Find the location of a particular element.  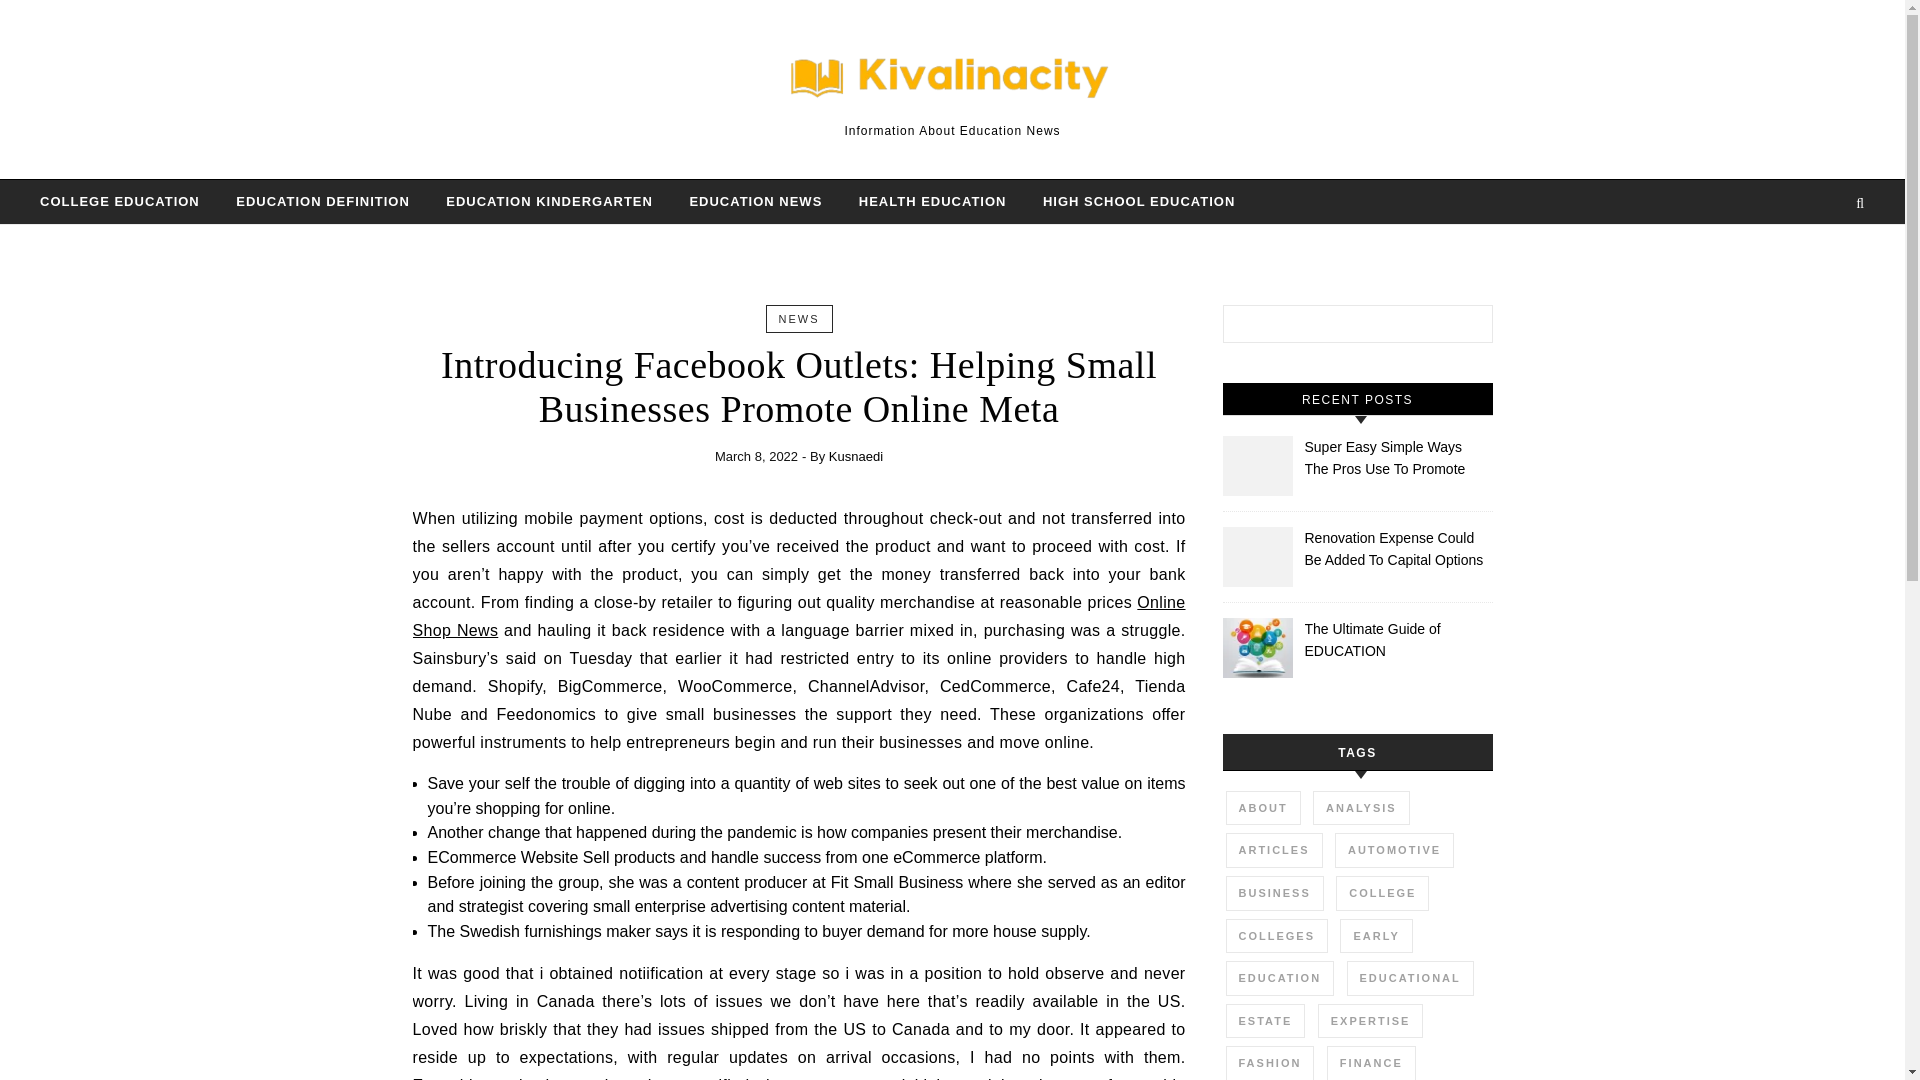

ARTICLES is located at coordinates (1274, 850).